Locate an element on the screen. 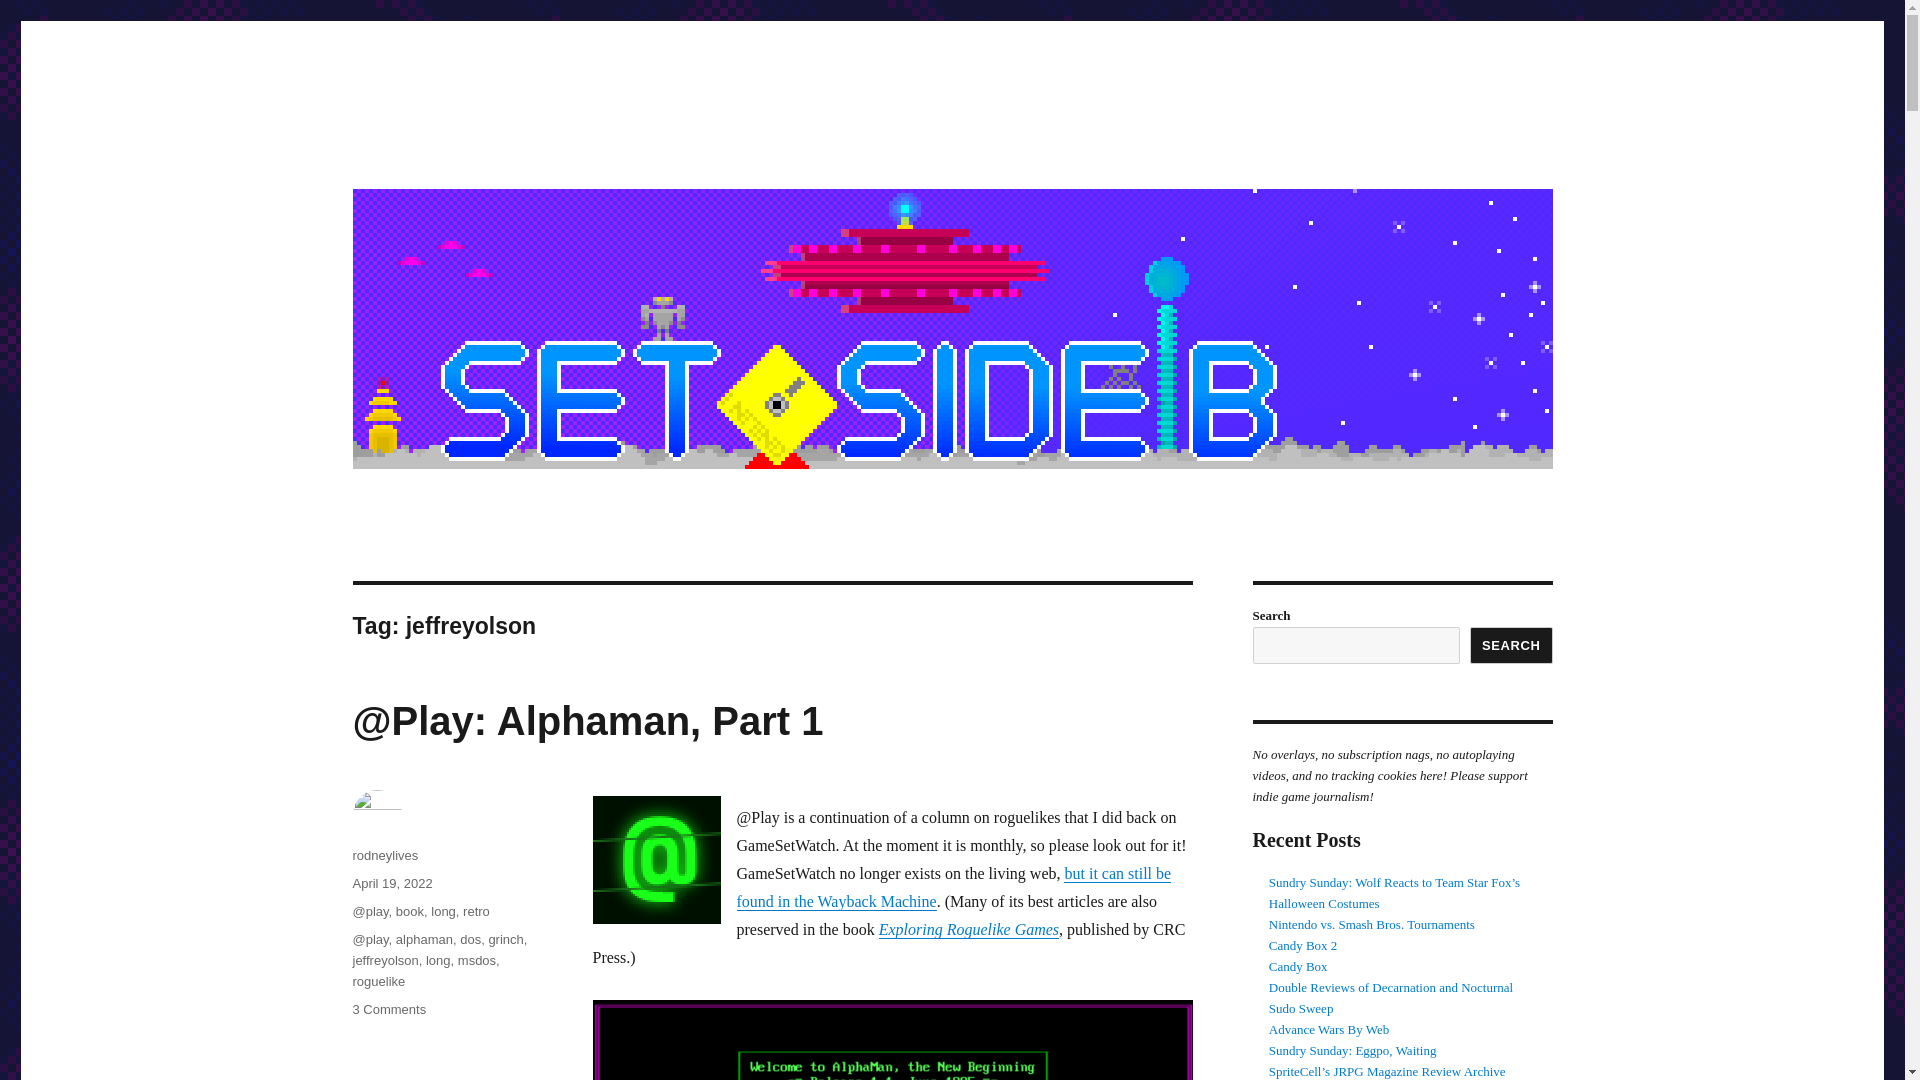 The height and width of the screenshot is (1080, 1920). alphaman is located at coordinates (424, 940).